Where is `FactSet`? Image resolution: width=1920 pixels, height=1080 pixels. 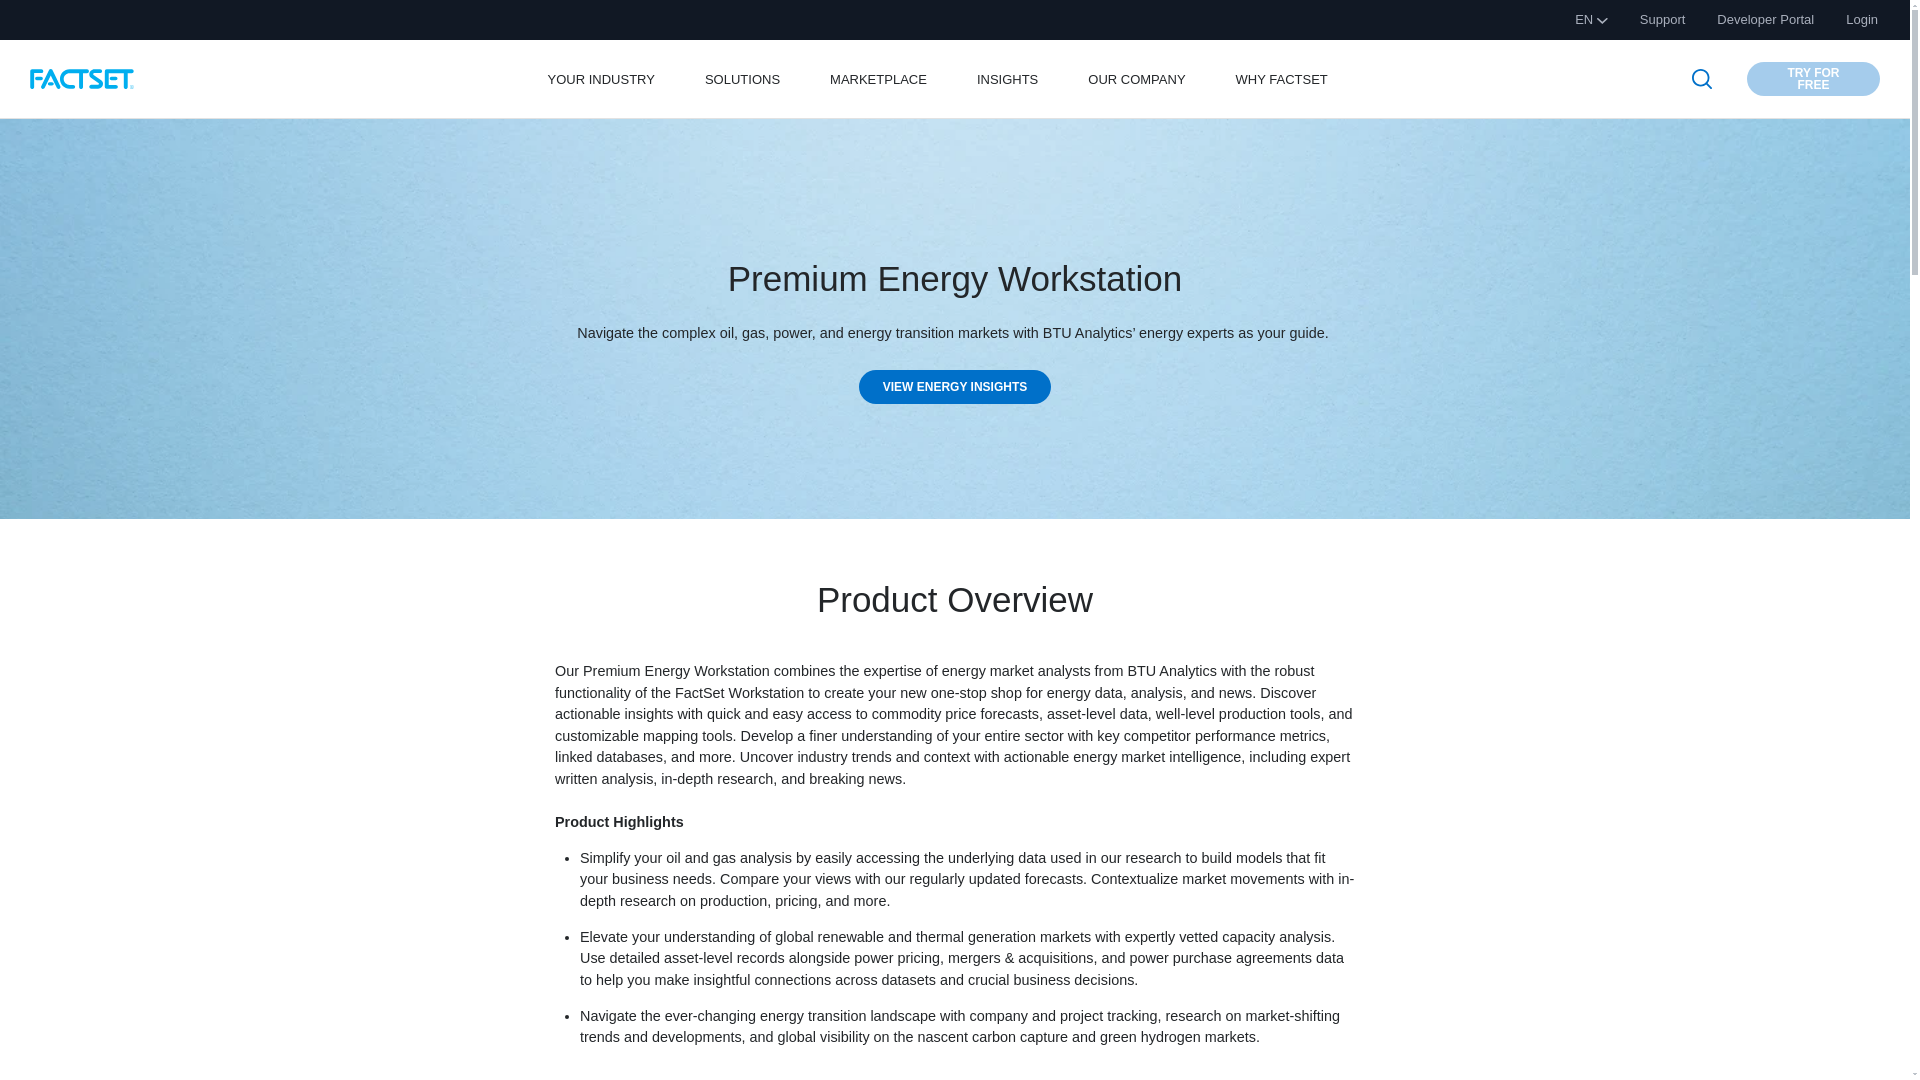
FactSet is located at coordinates (106, 78).